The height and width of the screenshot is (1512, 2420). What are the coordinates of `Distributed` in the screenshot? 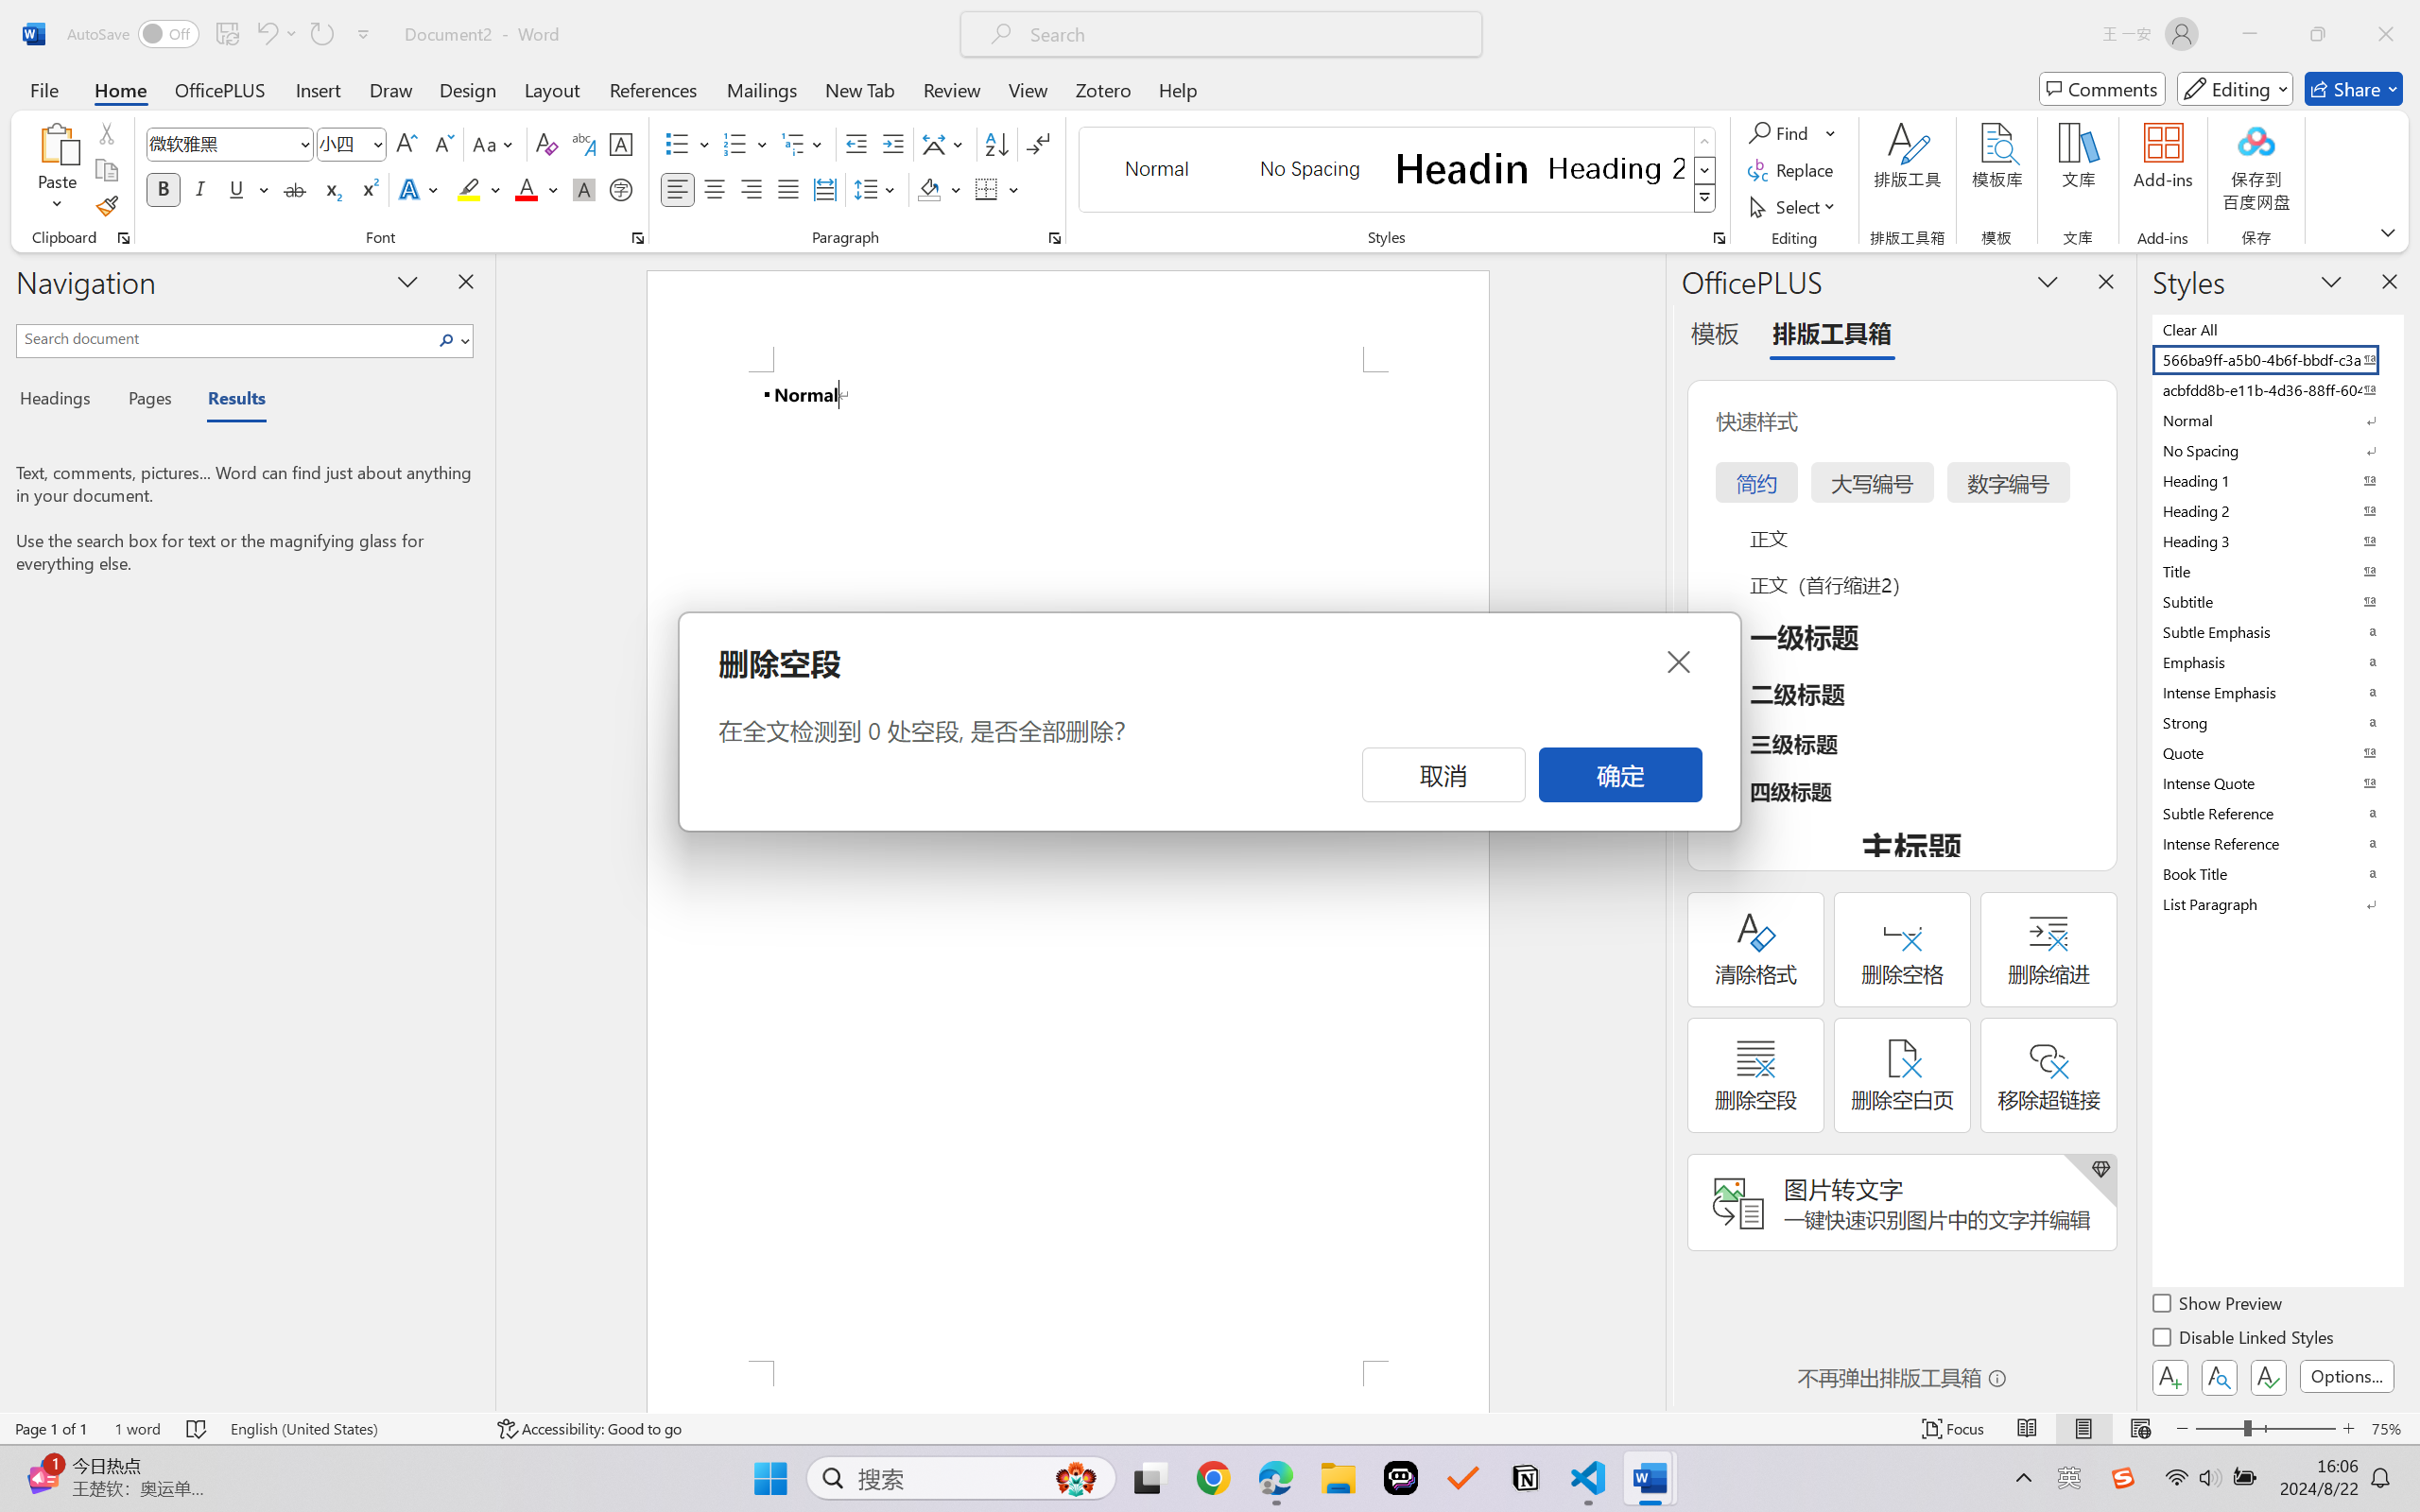 It's located at (824, 189).